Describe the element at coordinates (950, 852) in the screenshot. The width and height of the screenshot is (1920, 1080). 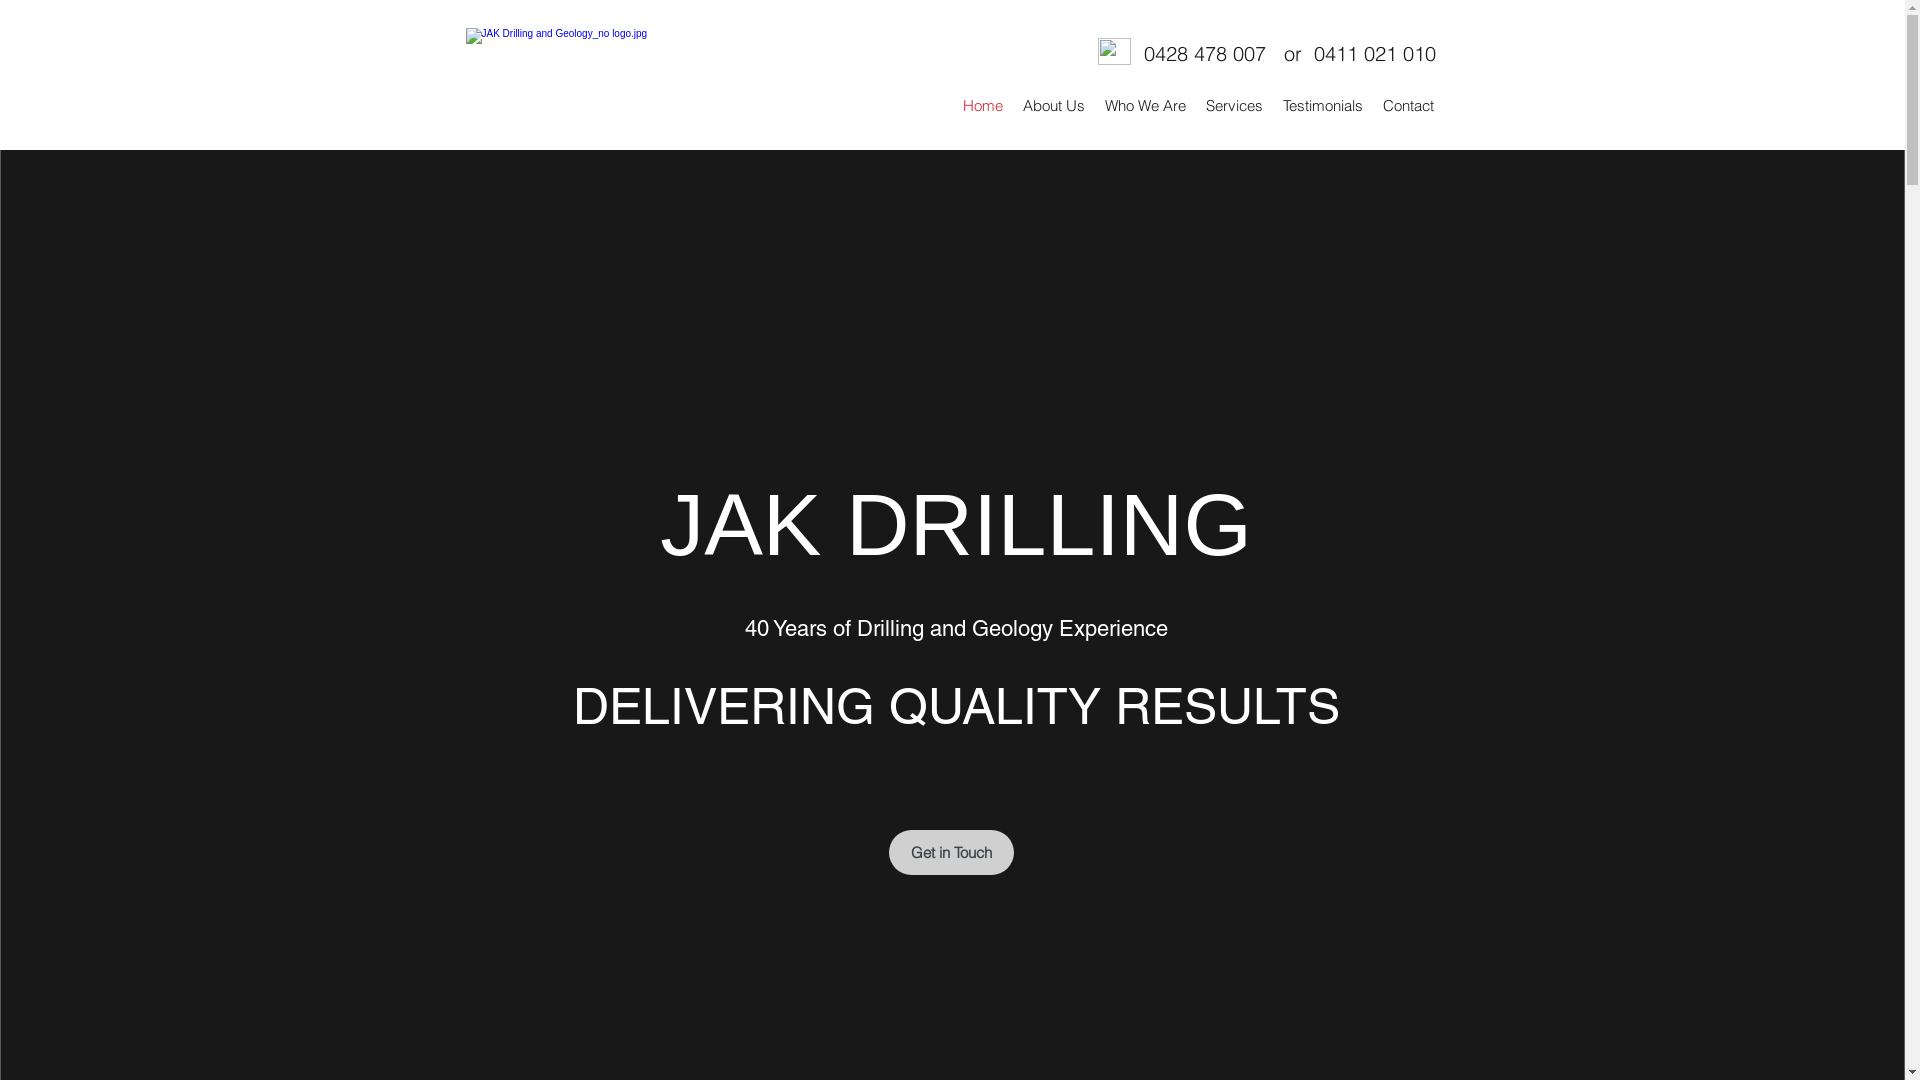
I see `Get in Touch` at that location.